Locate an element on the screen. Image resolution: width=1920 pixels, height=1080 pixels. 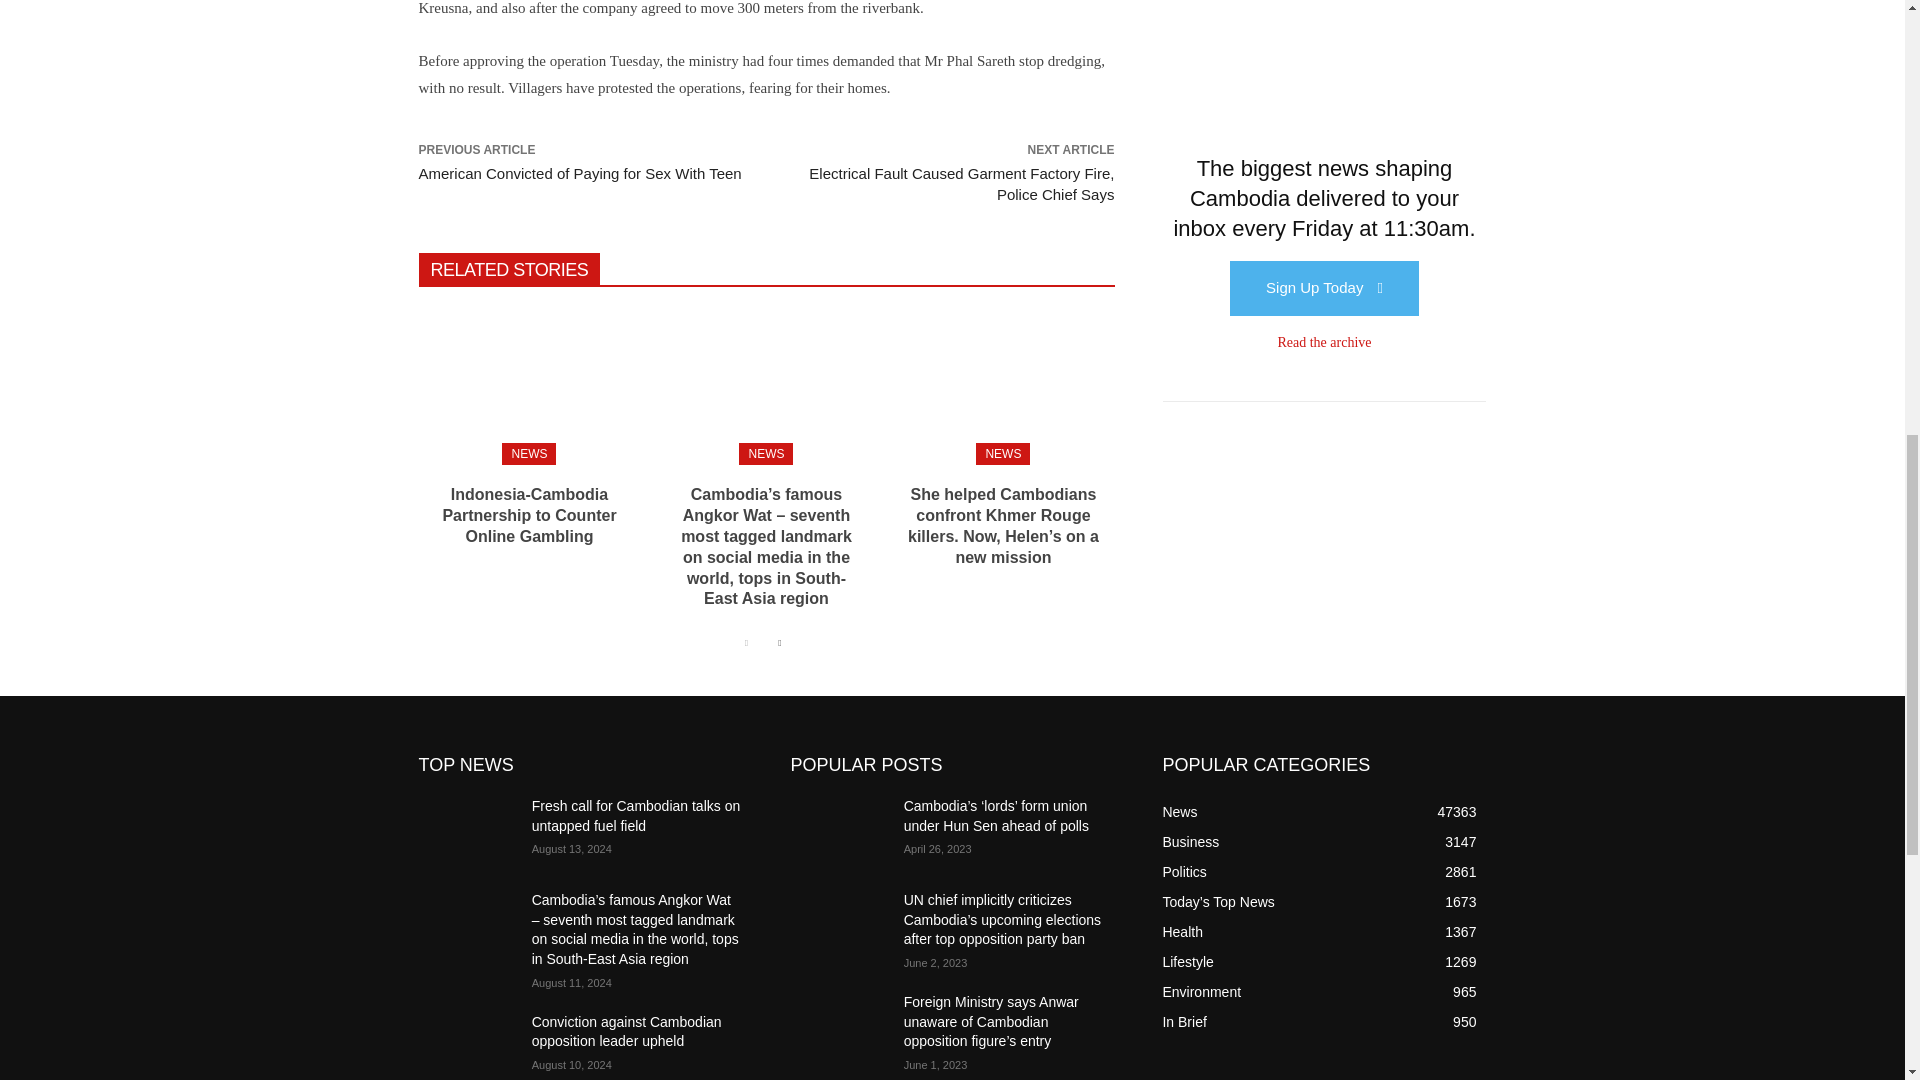
Indonesia-Cambodia Partnership to Counter Online Gambling is located at coordinates (528, 516).